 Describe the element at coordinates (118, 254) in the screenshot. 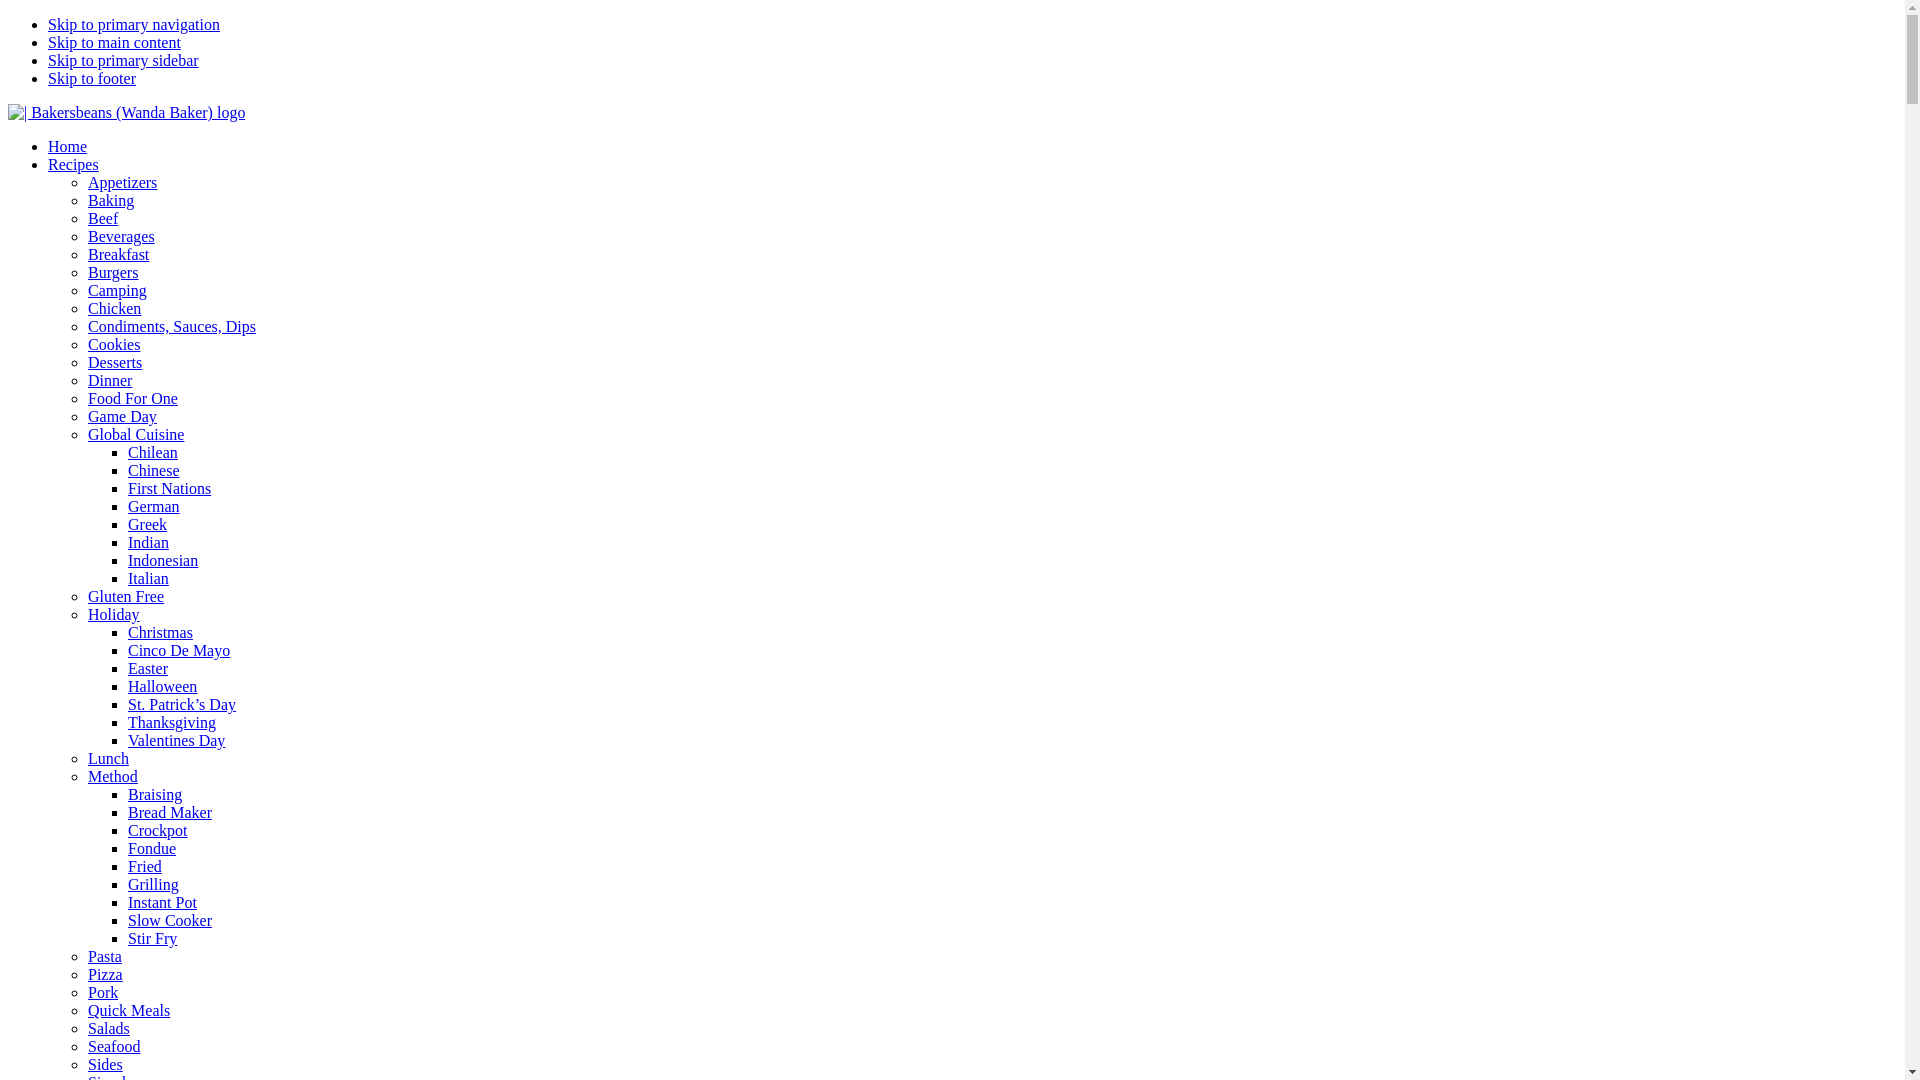

I see `Breakfast` at that location.